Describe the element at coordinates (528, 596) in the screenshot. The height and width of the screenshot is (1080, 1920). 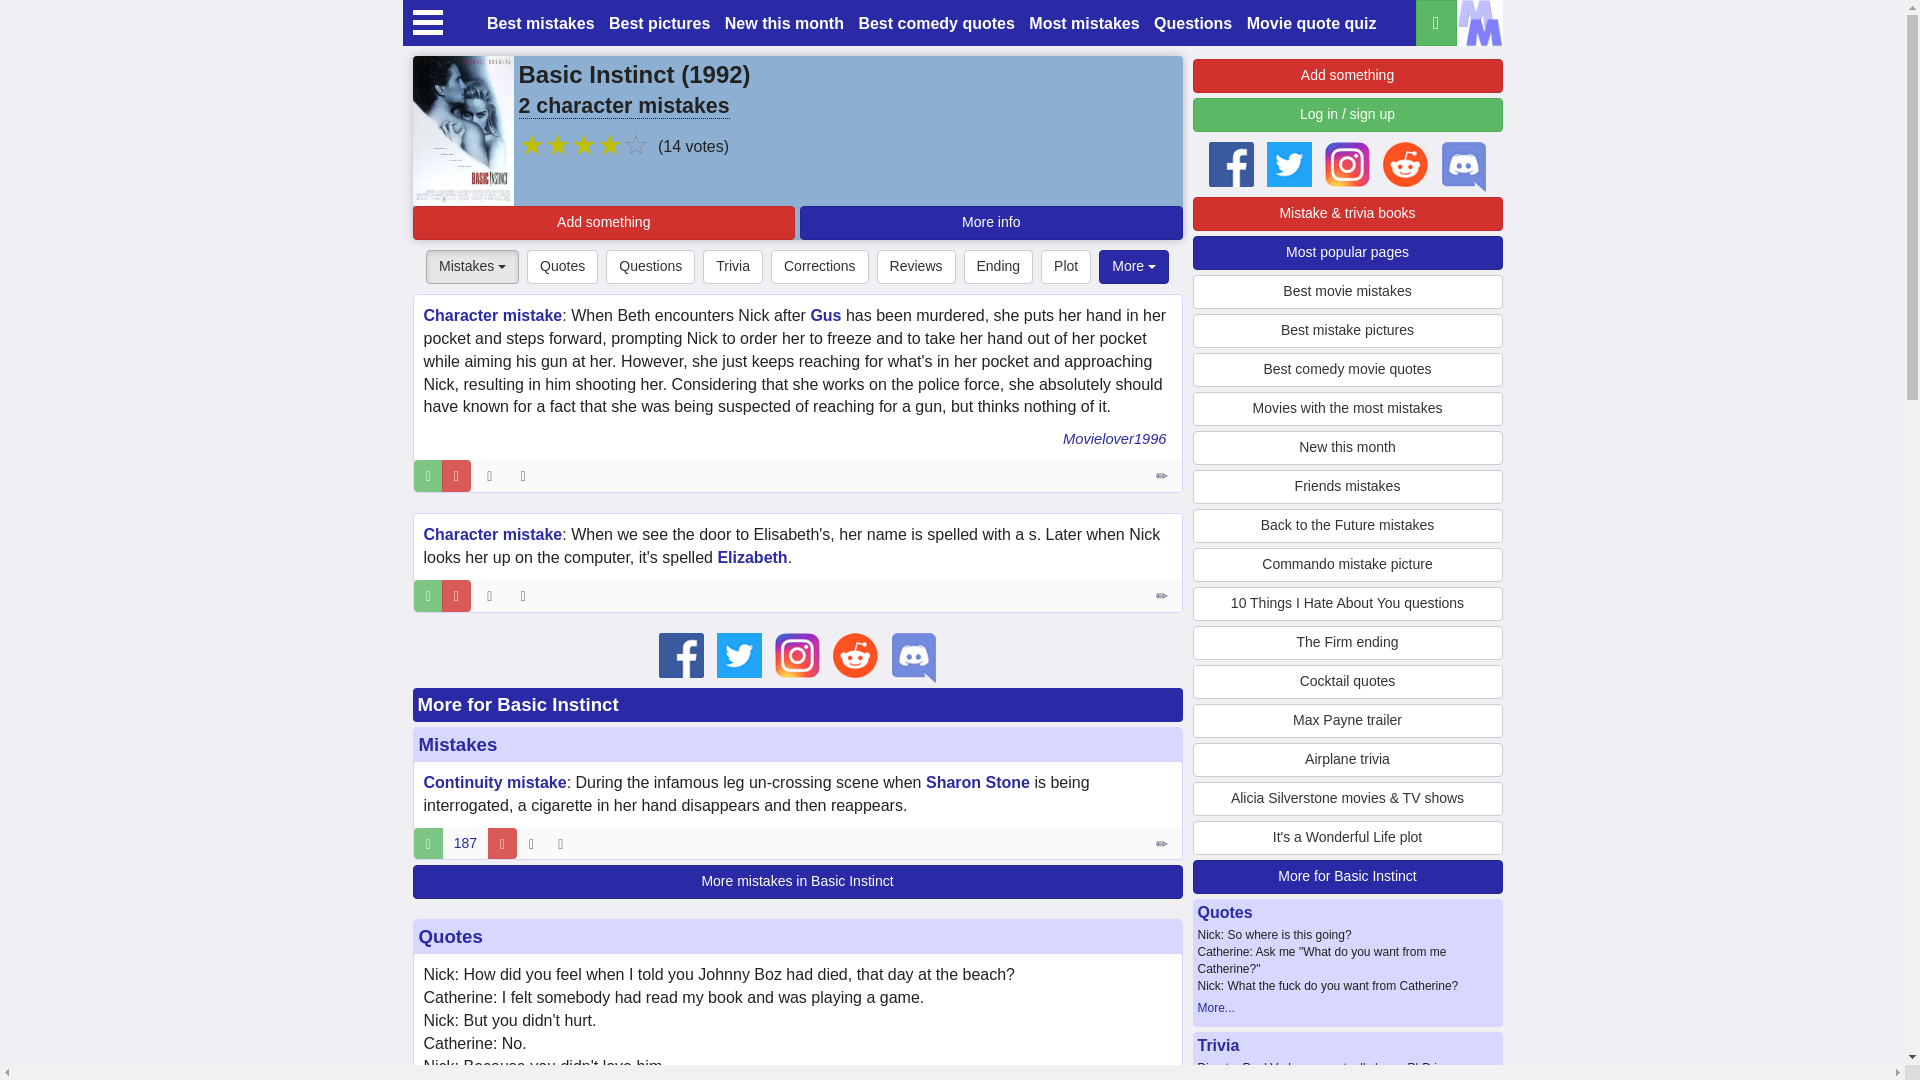
I see `Share this entry` at that location.